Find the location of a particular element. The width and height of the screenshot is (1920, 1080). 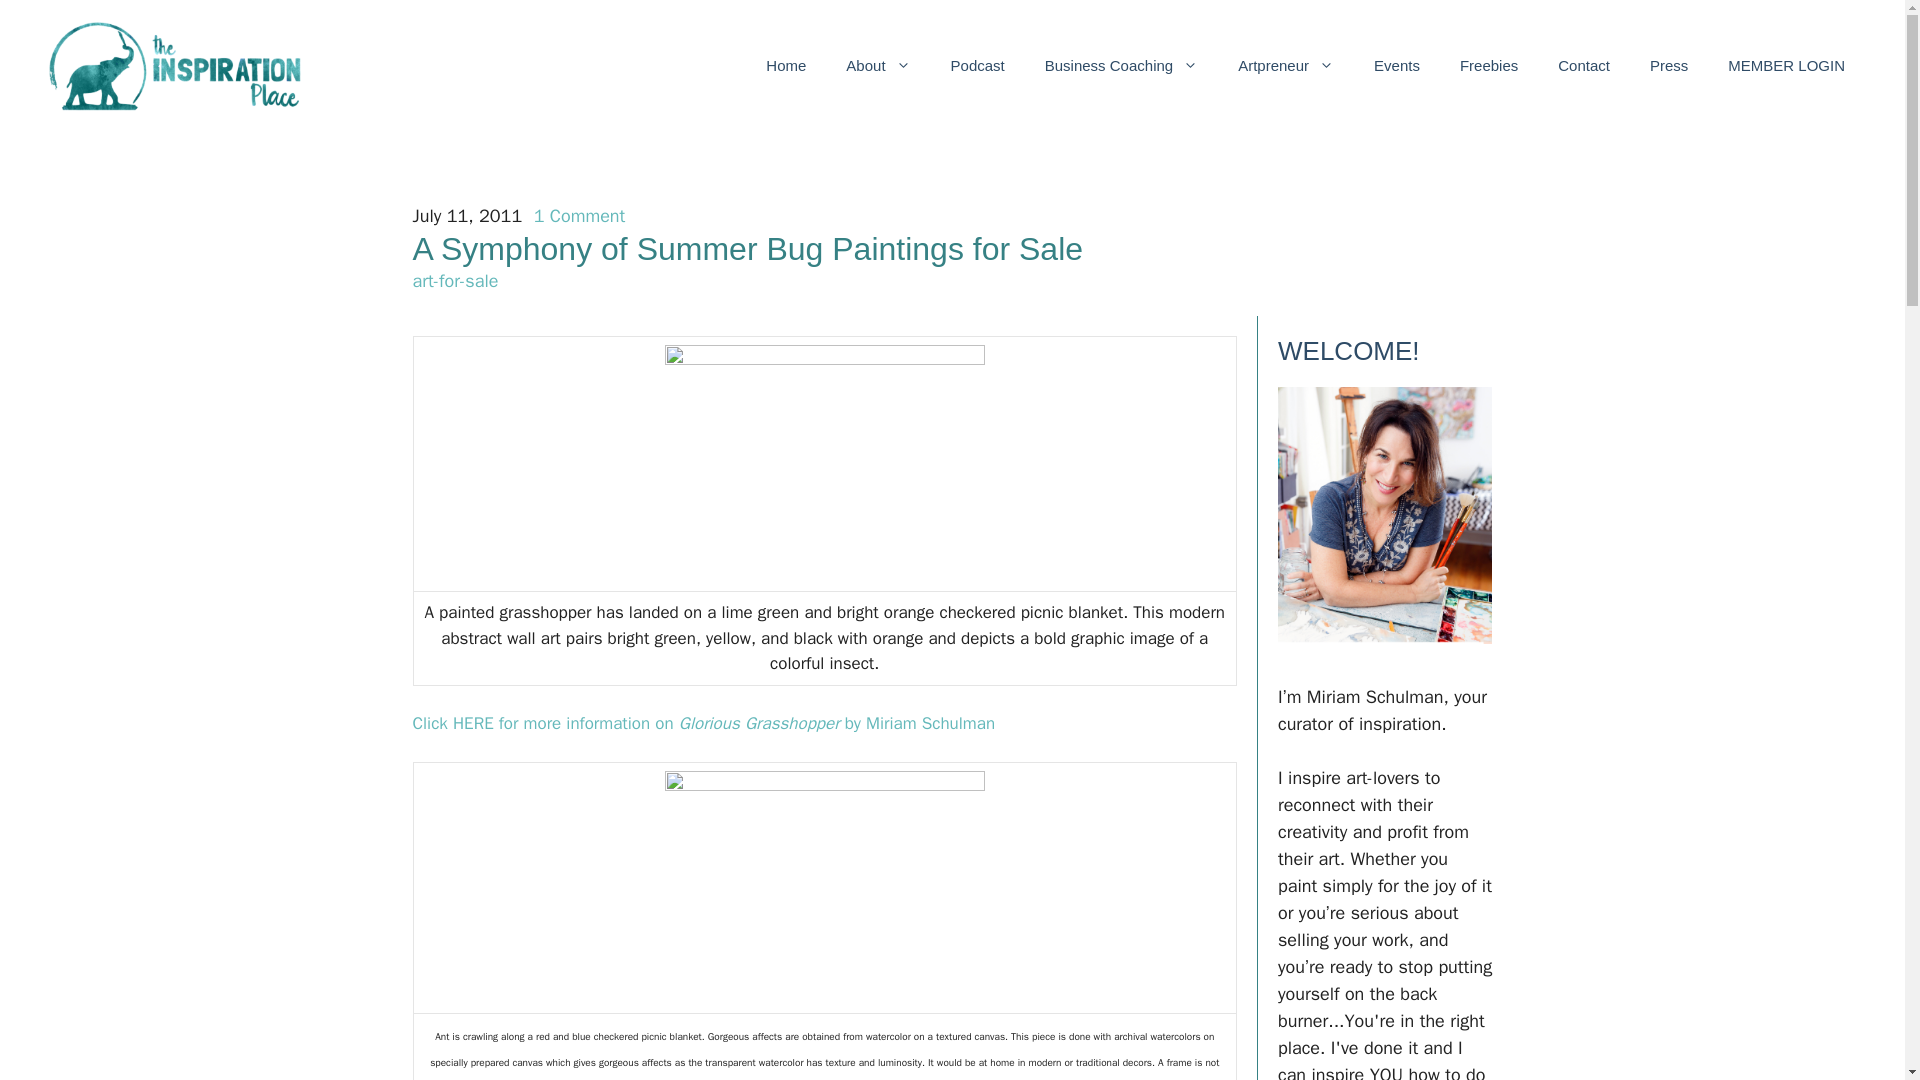

art-for-sale is located at coordinates (454, 280).